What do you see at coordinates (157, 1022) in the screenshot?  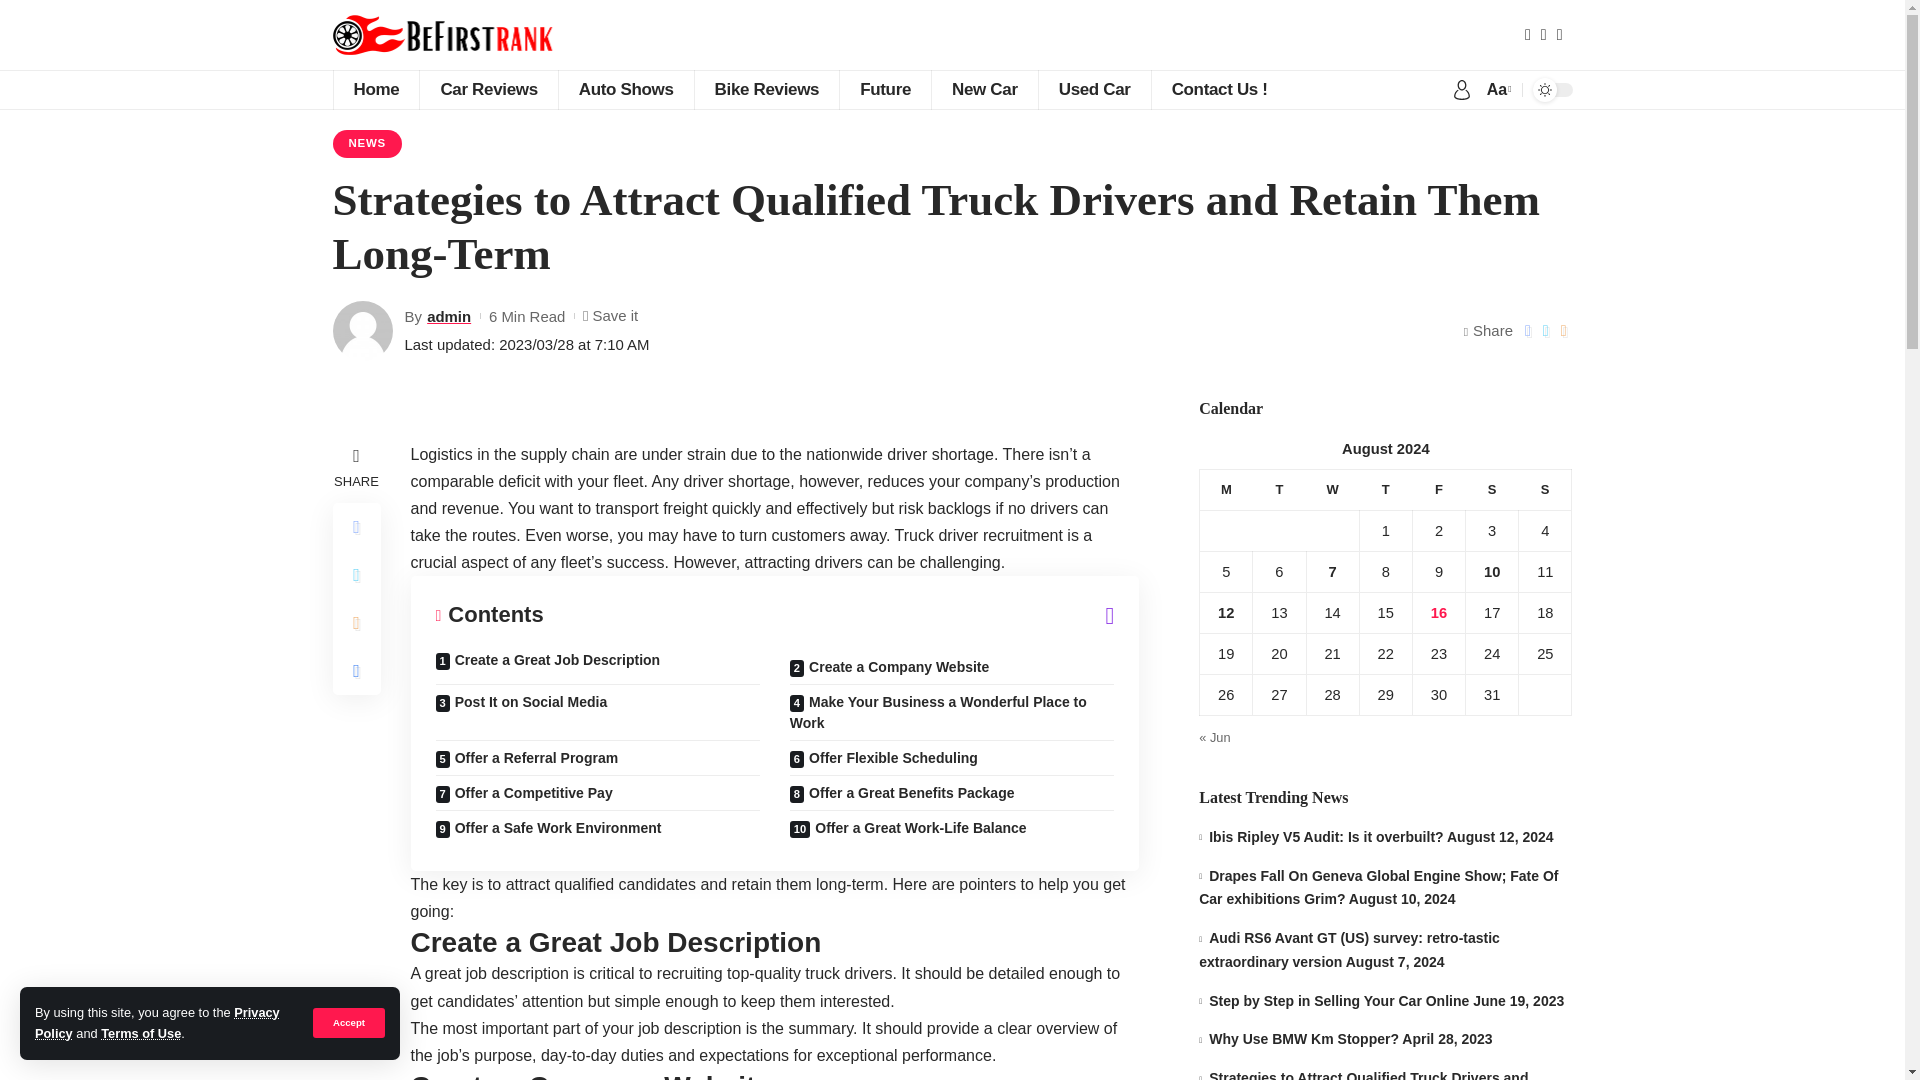 I see `Privacy Policy` at bounding box center [157, 1022].